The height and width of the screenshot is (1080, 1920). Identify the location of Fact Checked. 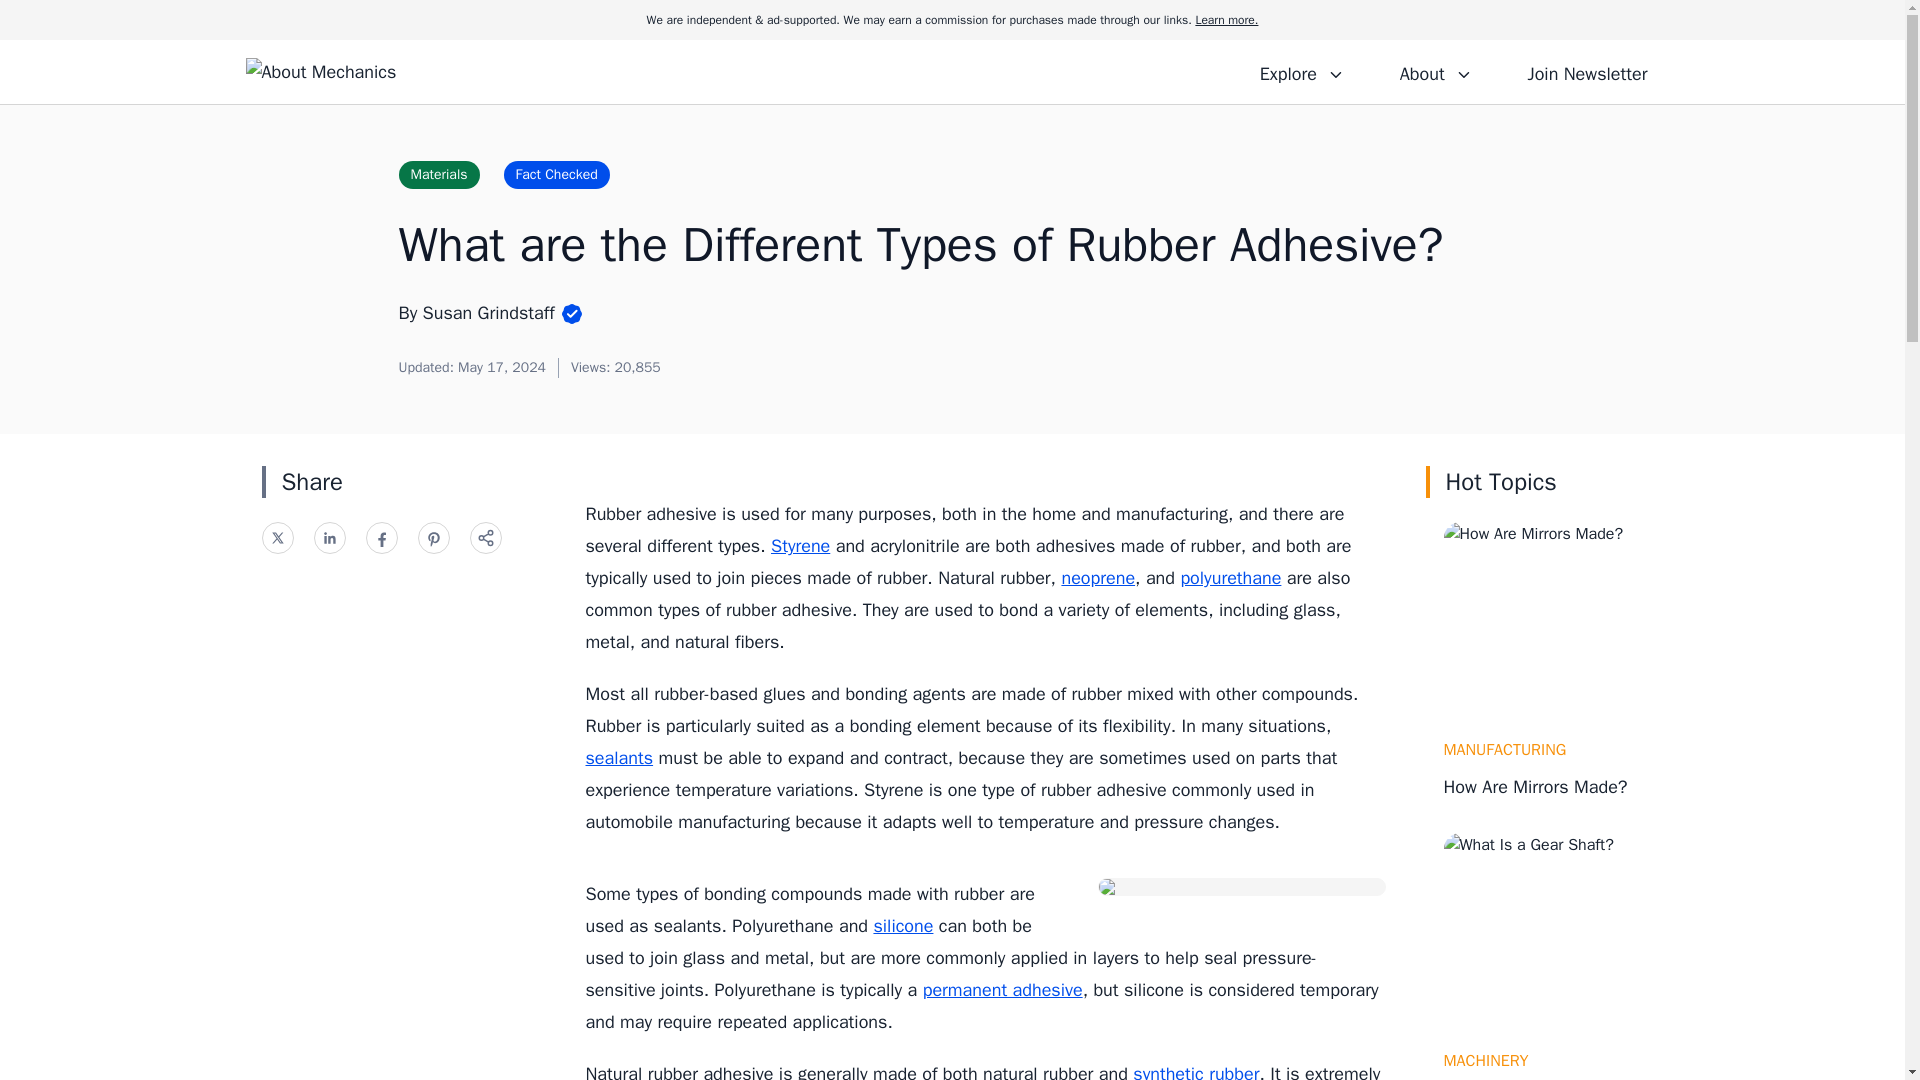
(556, 174).